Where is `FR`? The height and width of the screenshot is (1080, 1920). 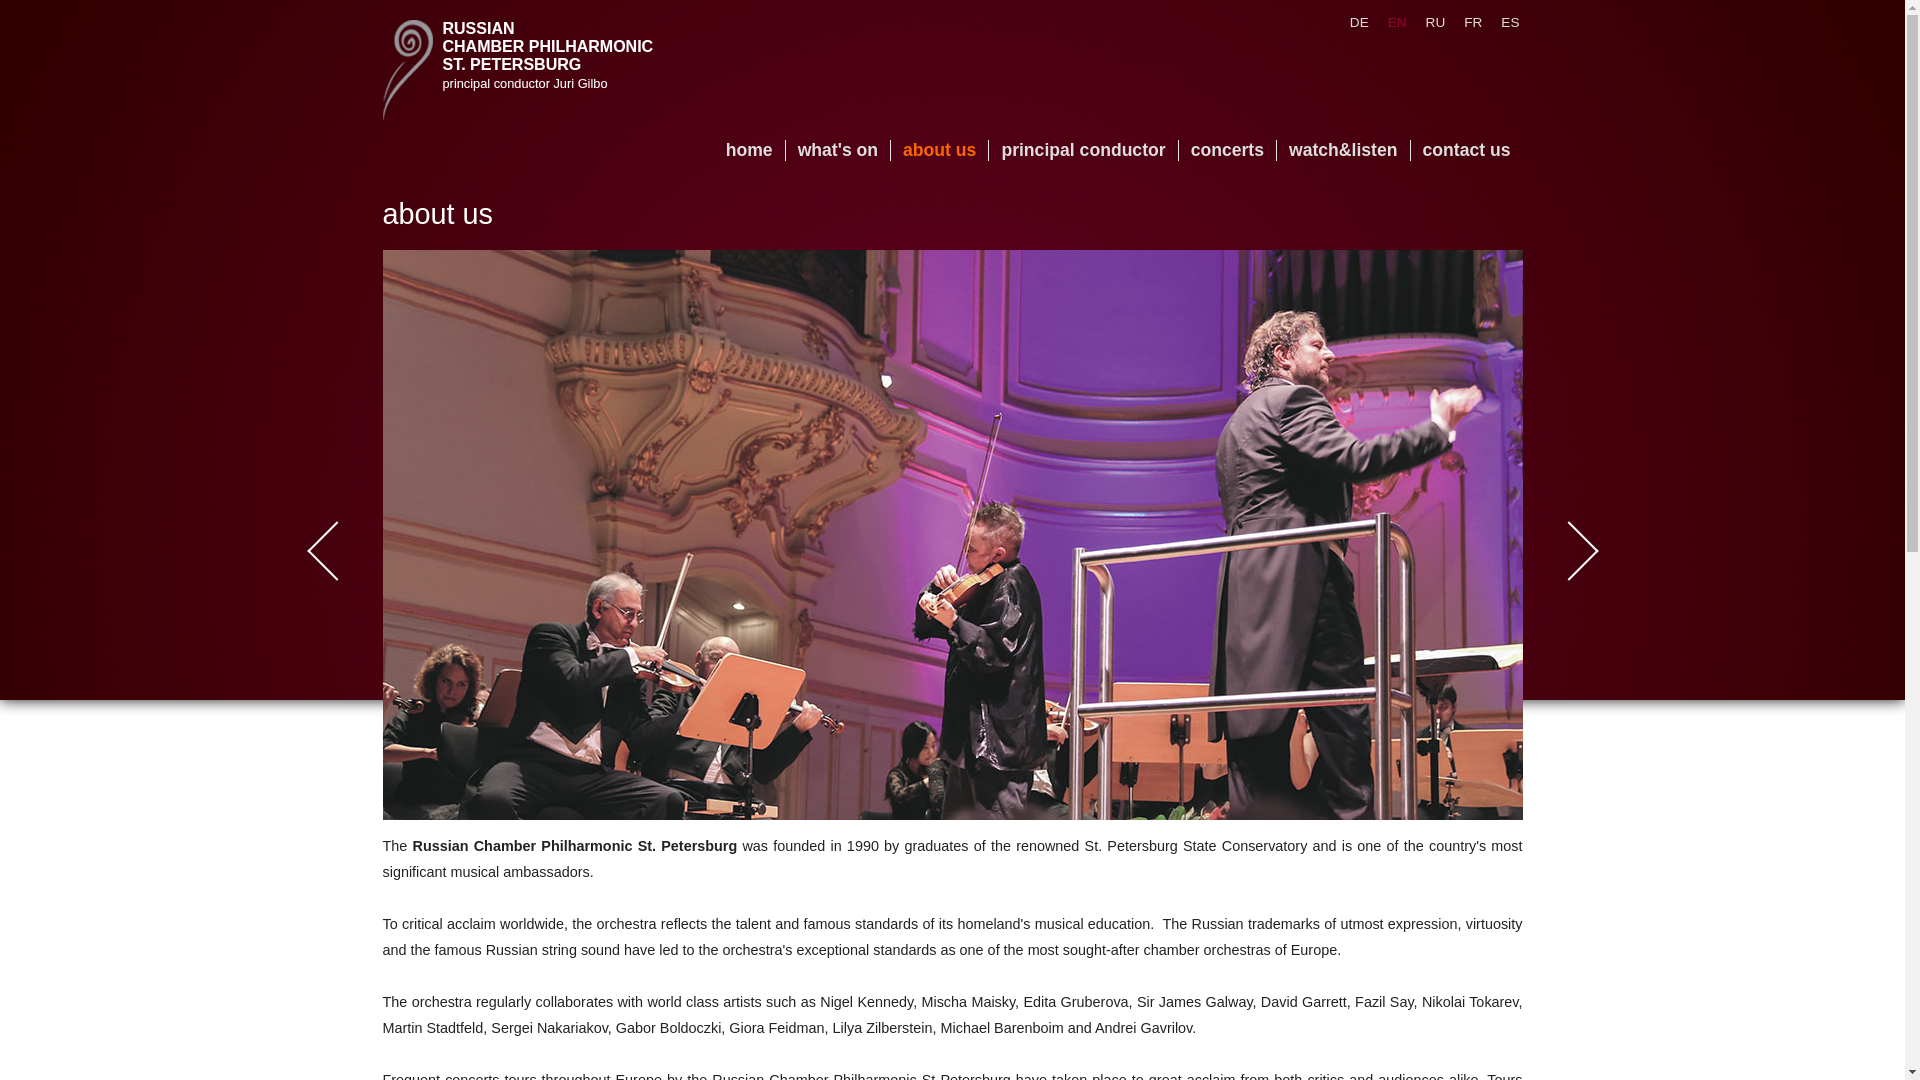 FR is located at coordinates (1466, 22).